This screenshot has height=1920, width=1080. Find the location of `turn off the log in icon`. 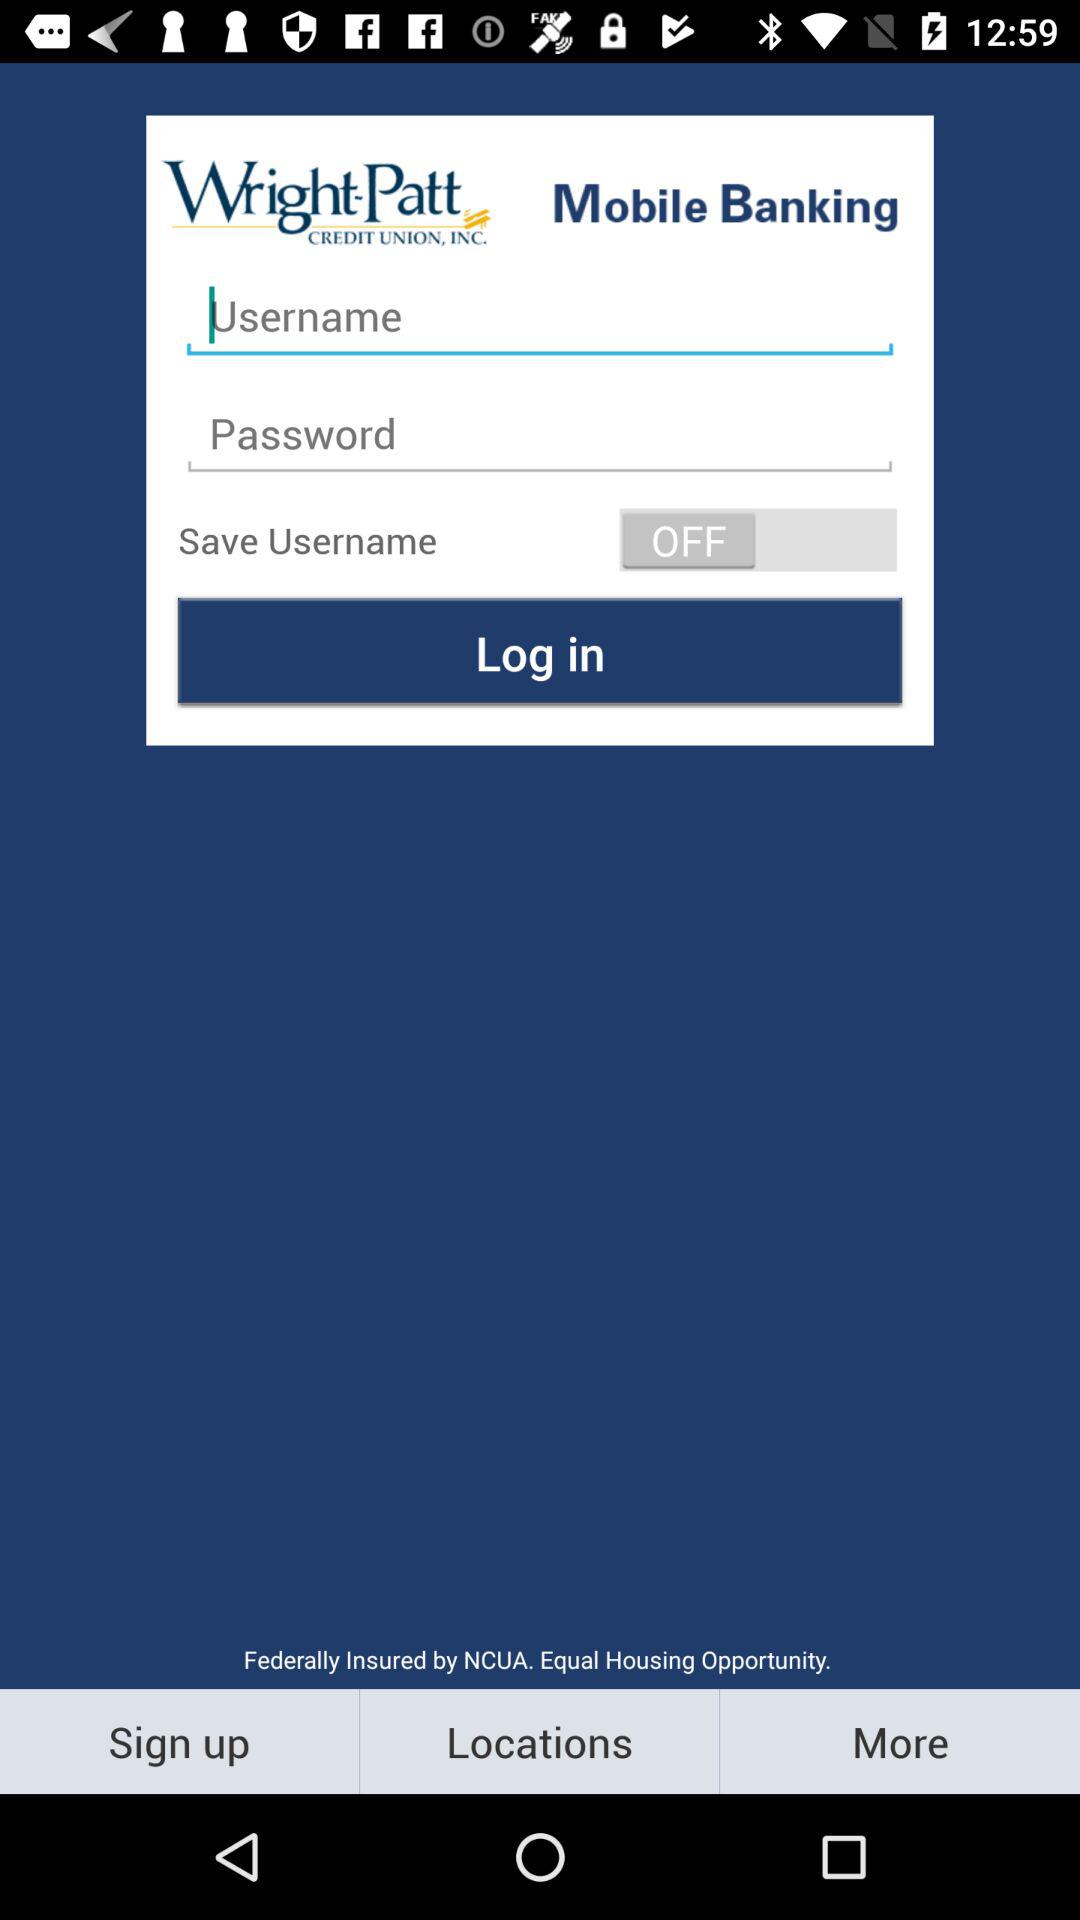

turn off the log in icon is located at coordinates (540, 652).